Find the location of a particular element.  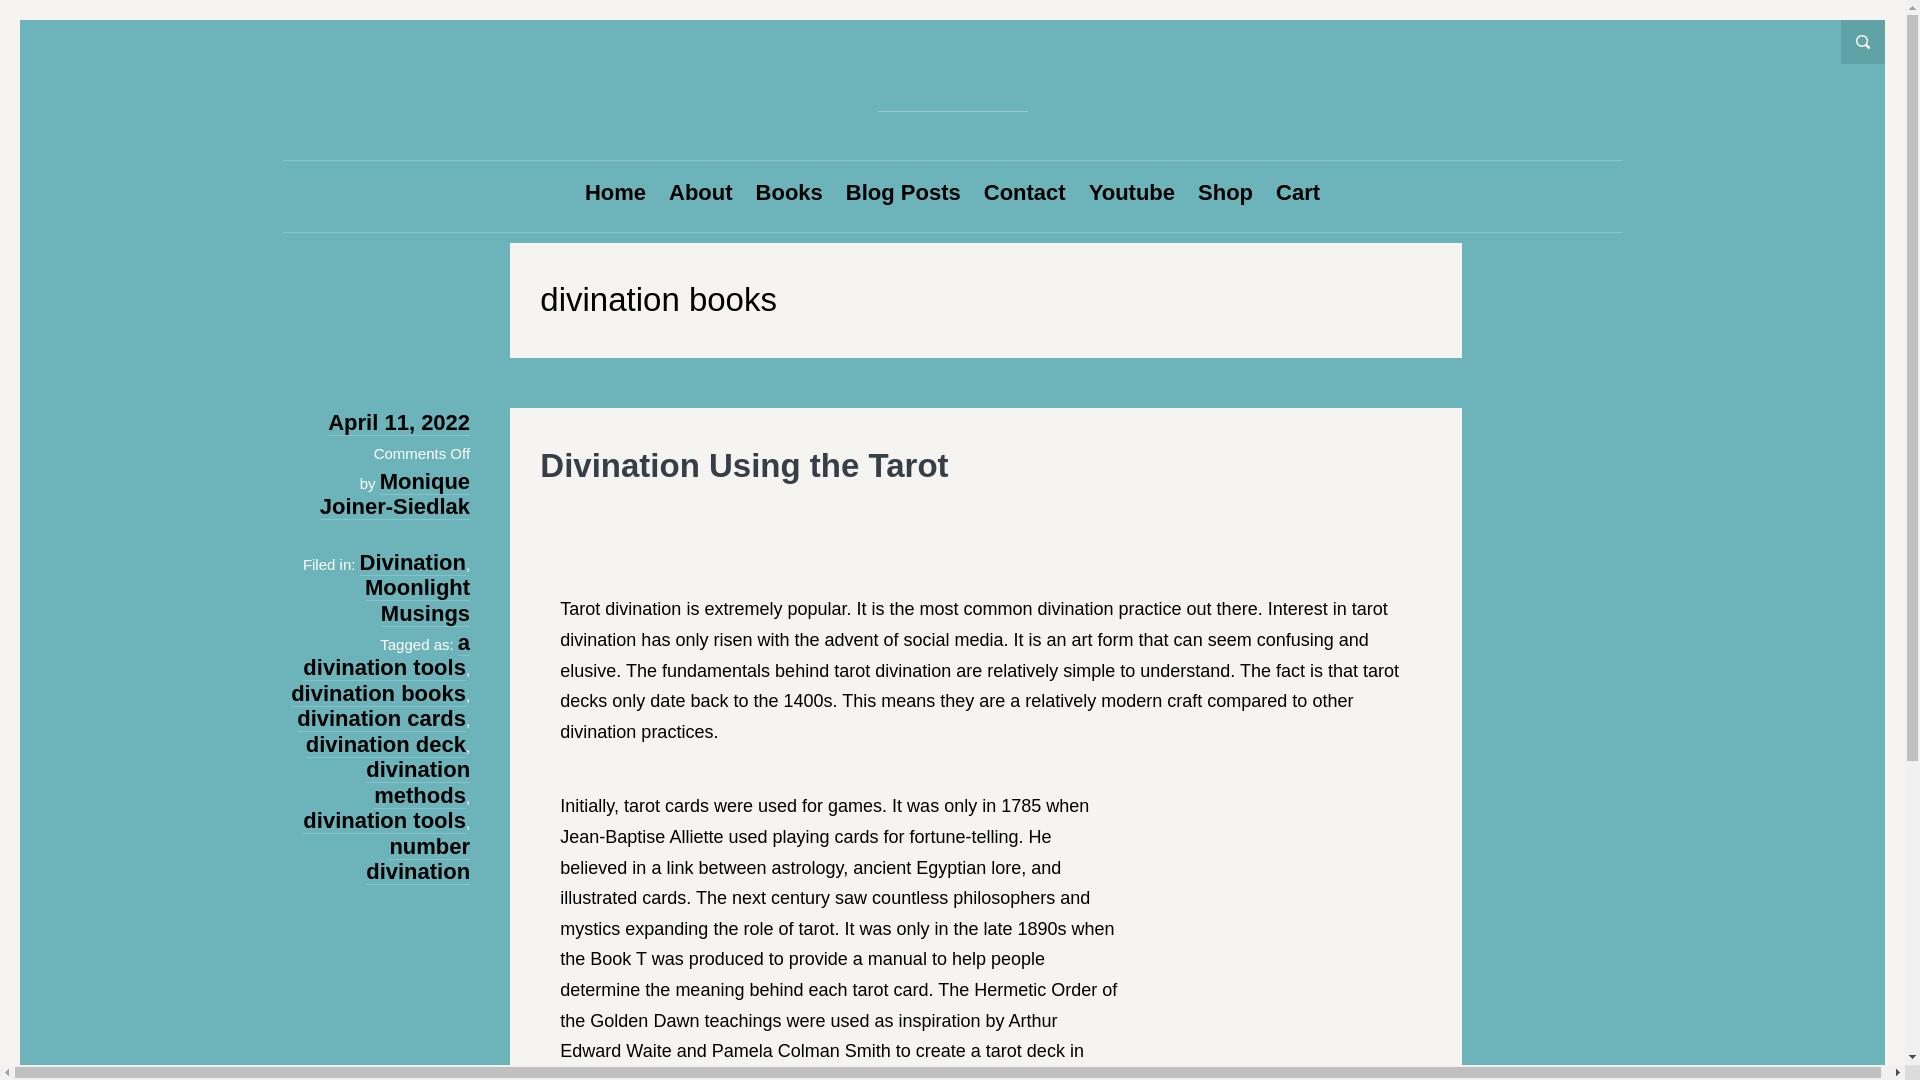

Books is located at coordinates (790, 192).